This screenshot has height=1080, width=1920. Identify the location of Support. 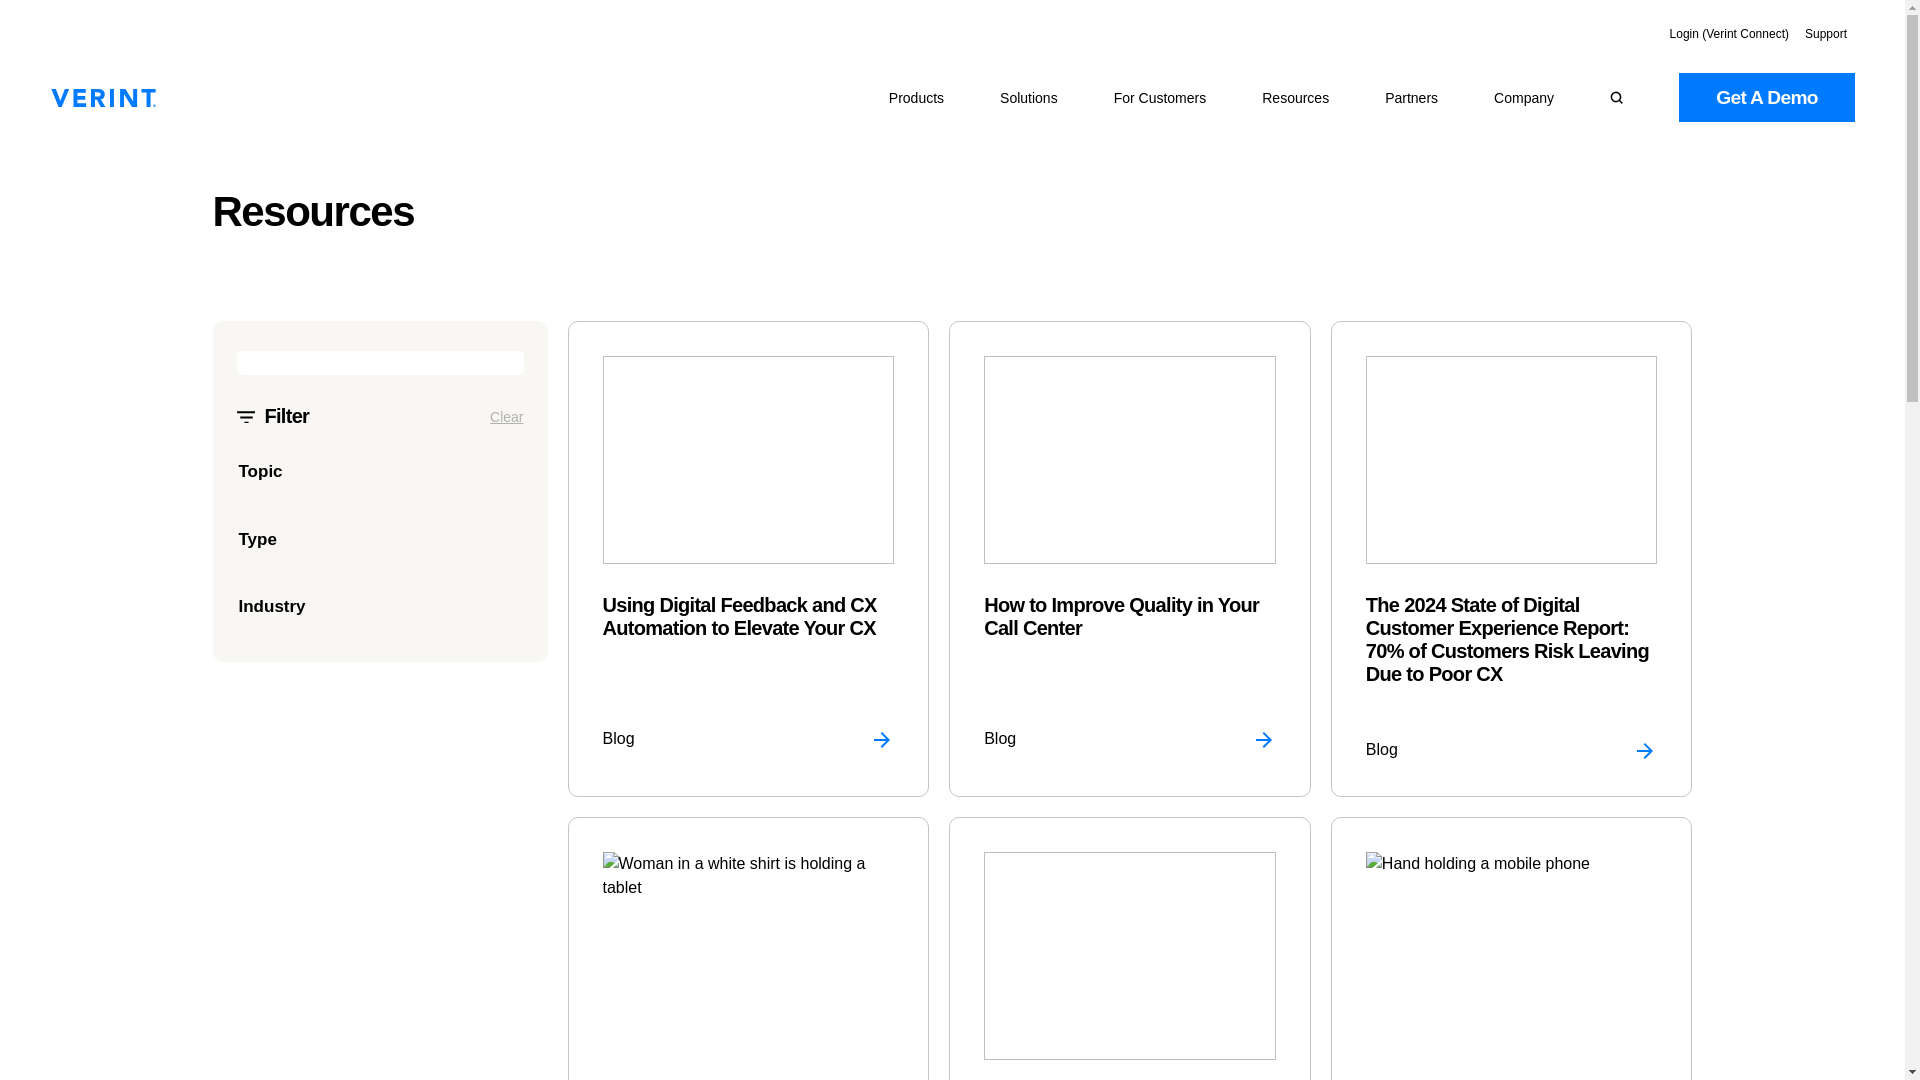
(1826, 34).